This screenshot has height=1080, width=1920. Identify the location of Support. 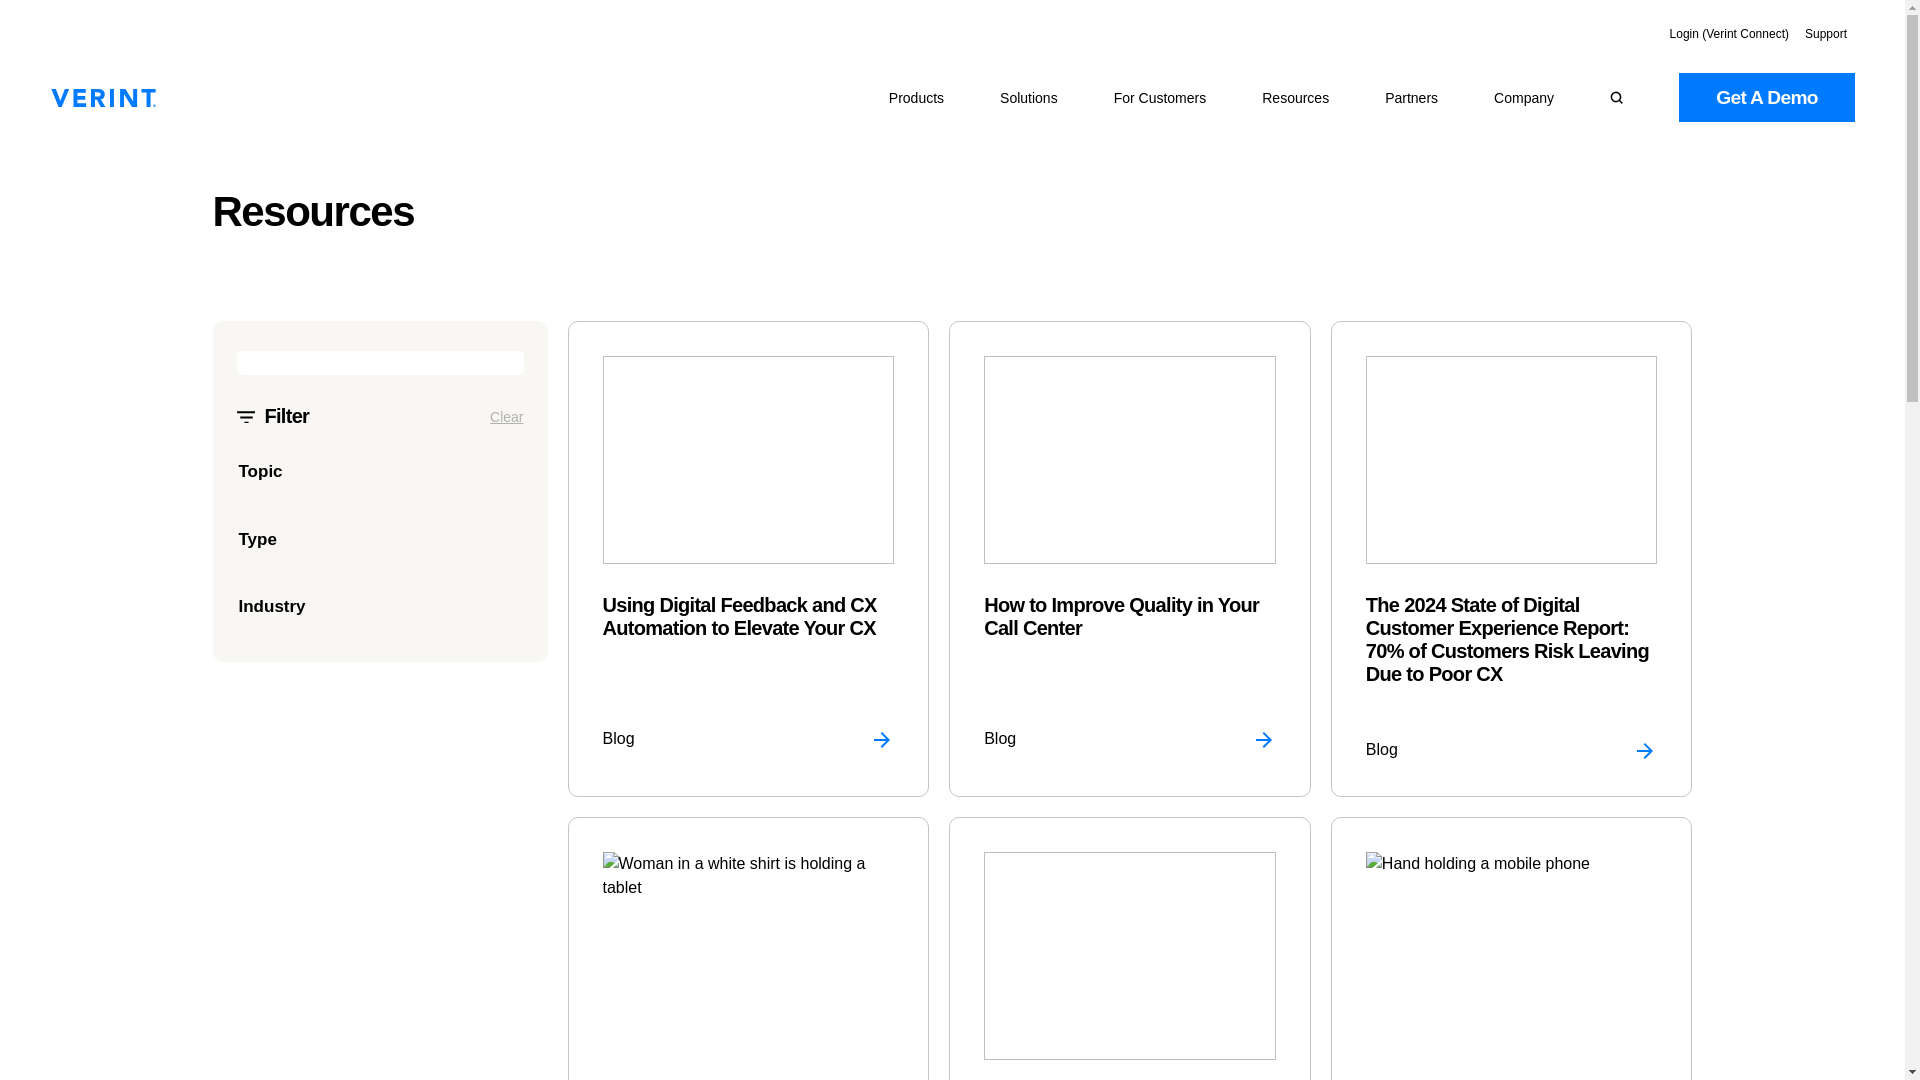
(1826, 34).